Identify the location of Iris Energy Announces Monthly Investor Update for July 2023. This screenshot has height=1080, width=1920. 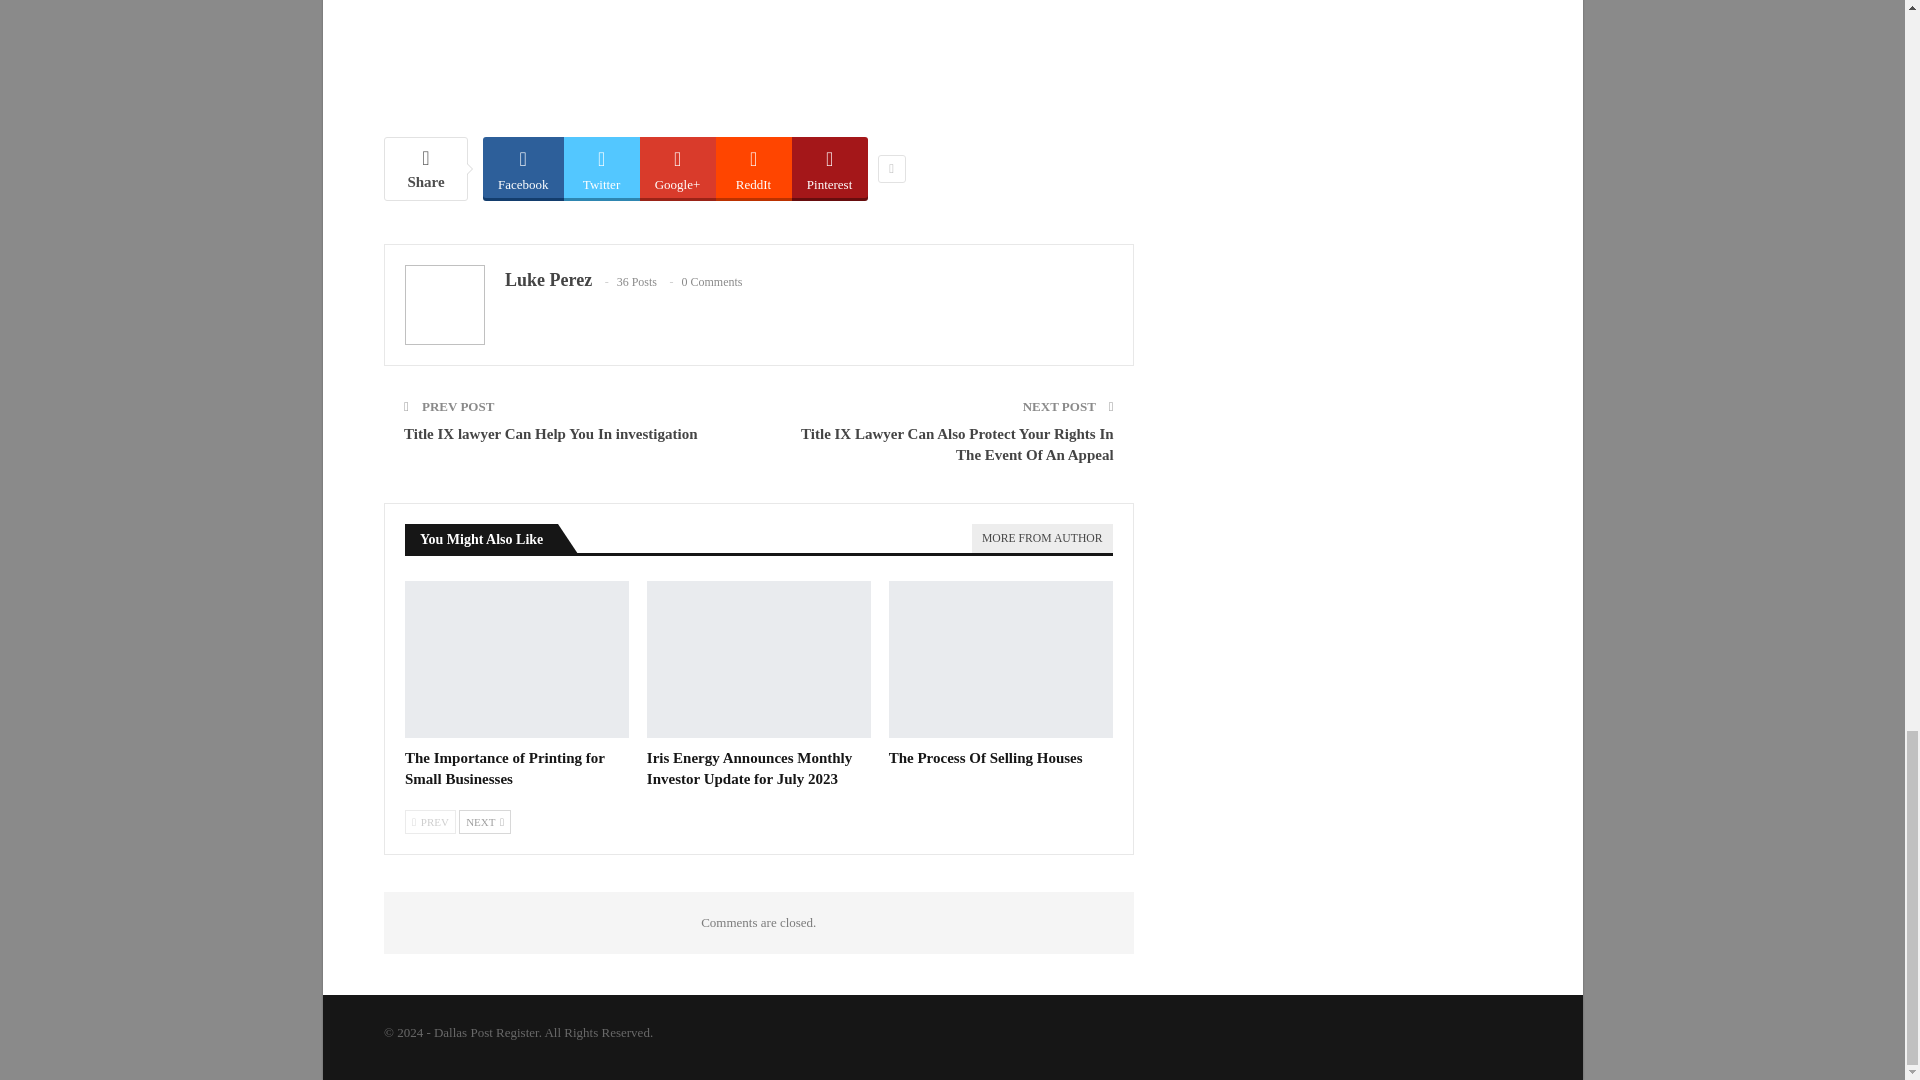
(750, 768).